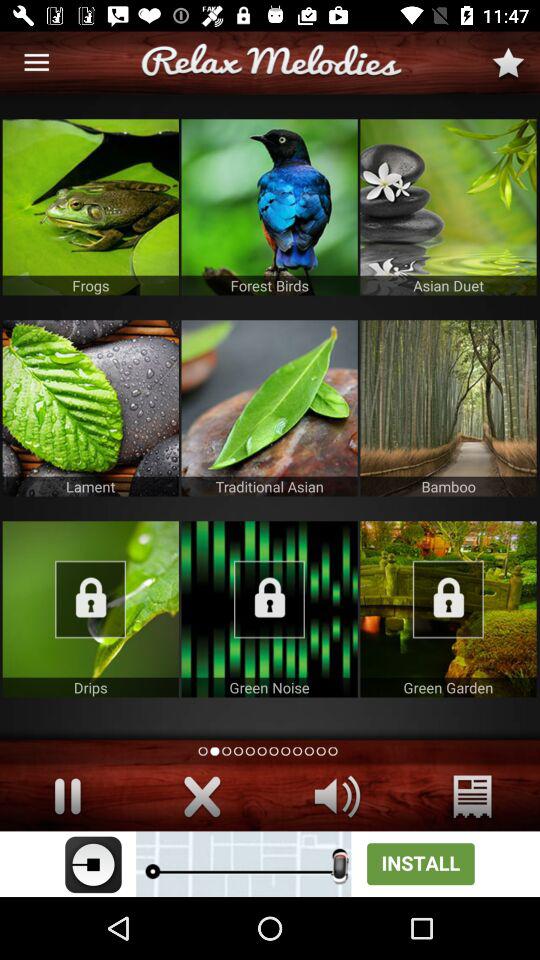 Image resolution: width=540 pixels, height=960 pixels. I want to click on advertisement, so click(90, 408).